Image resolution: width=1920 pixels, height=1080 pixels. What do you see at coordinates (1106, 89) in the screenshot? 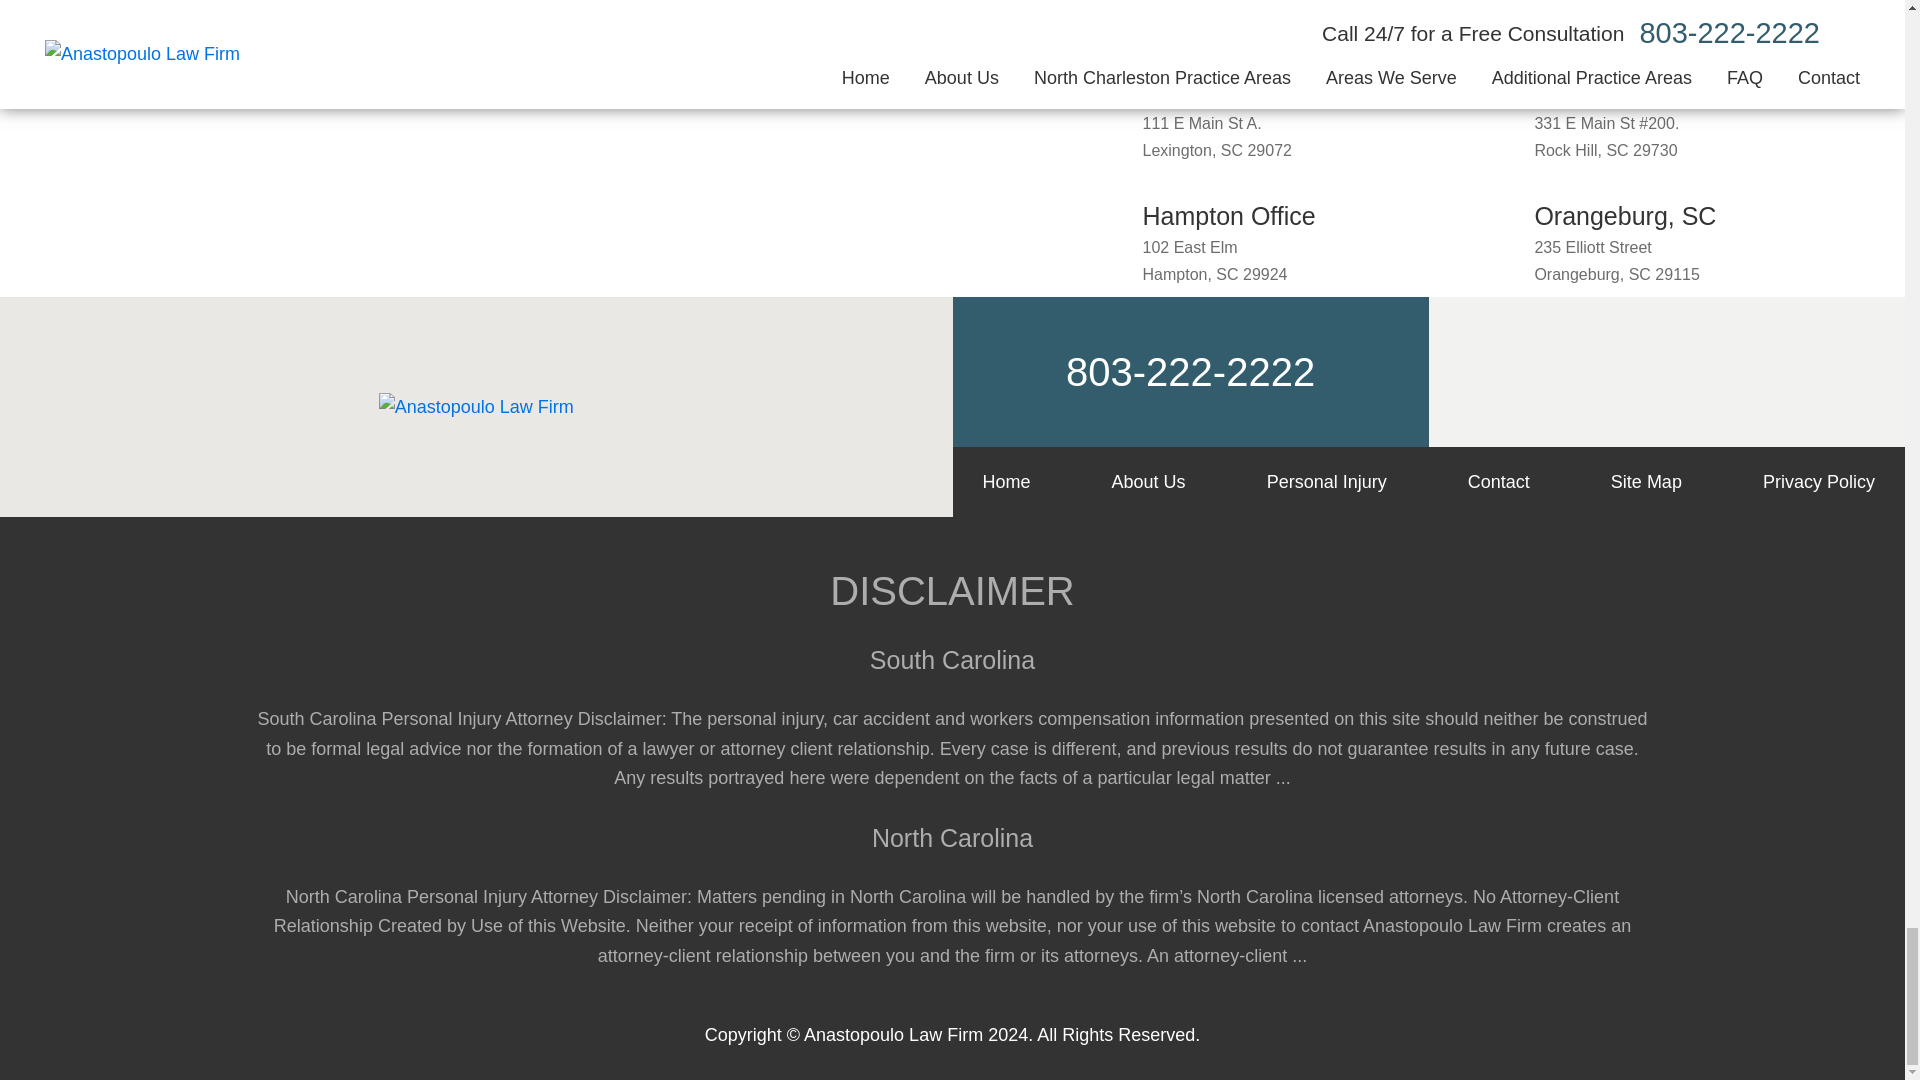
I see `map` at bounding box center [1106, 89].